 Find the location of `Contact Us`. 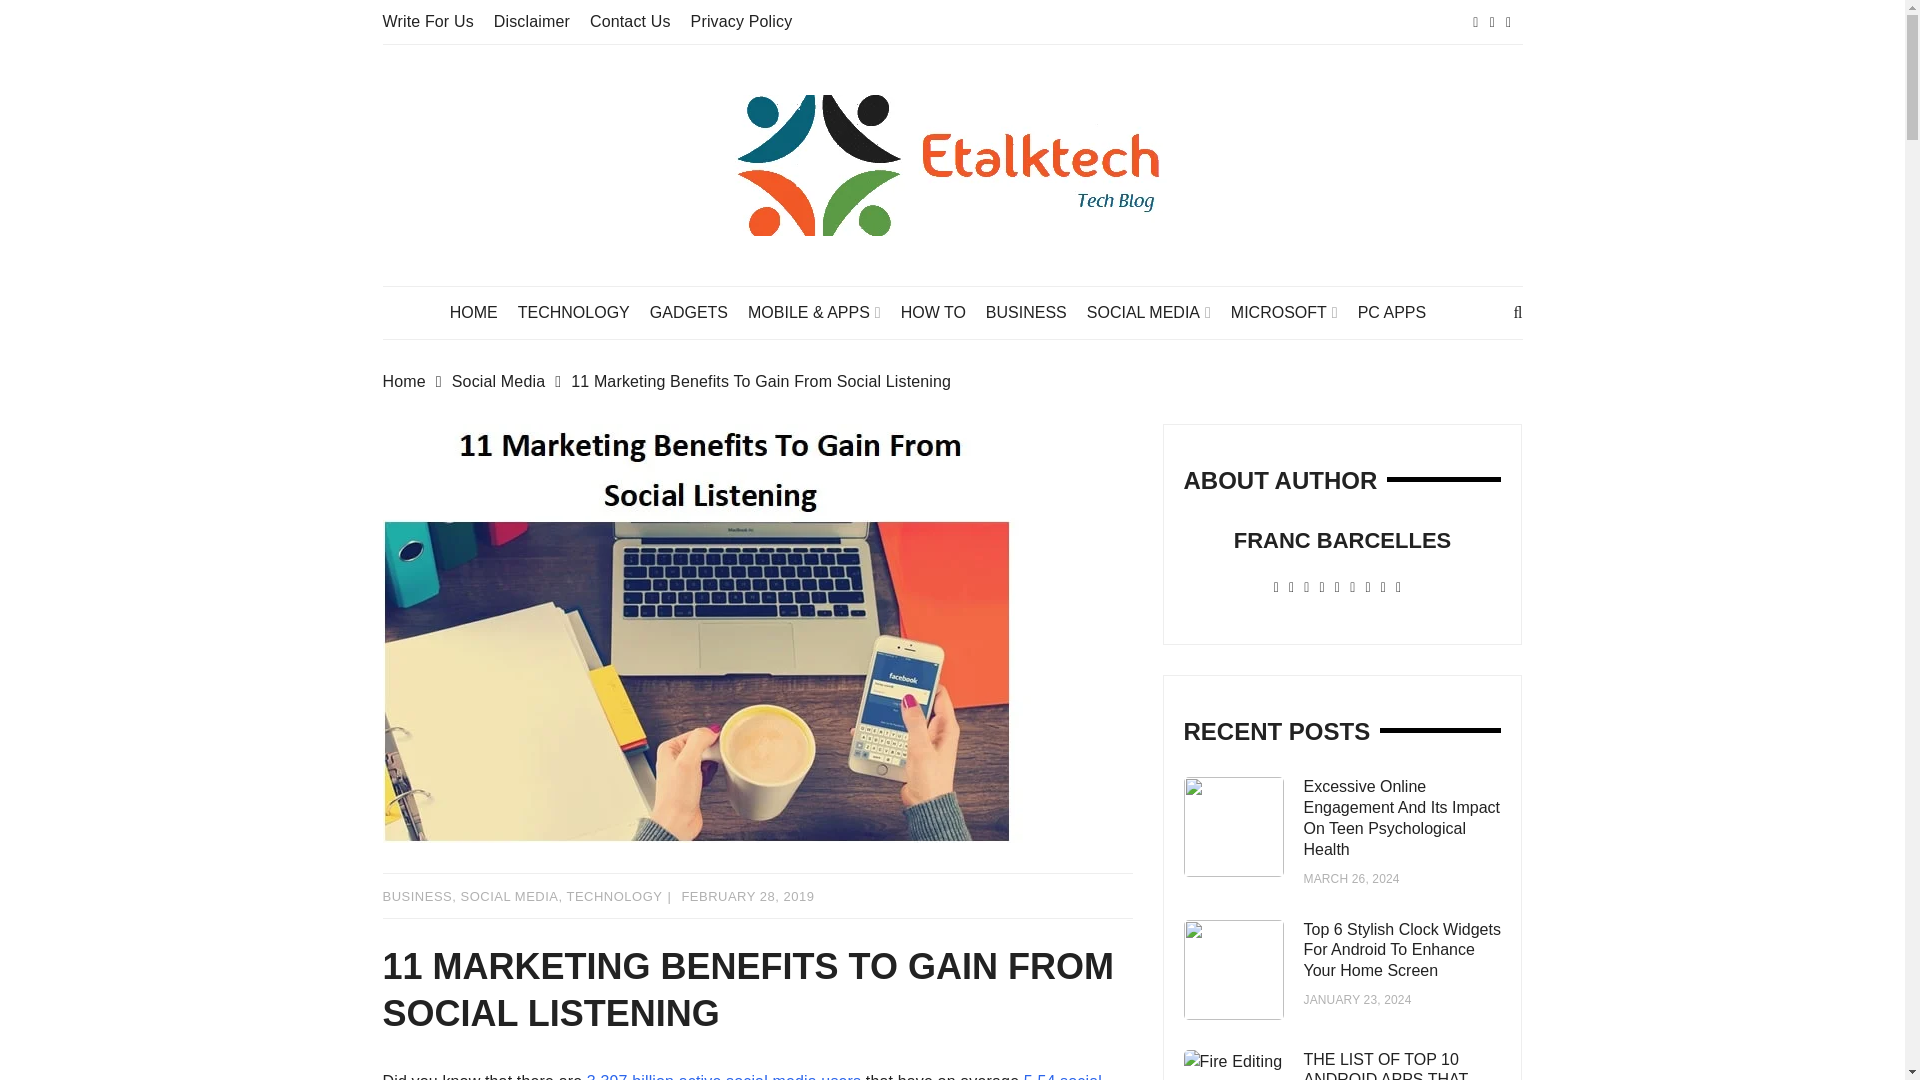

Contact Us is located at coordinates (630, 21).